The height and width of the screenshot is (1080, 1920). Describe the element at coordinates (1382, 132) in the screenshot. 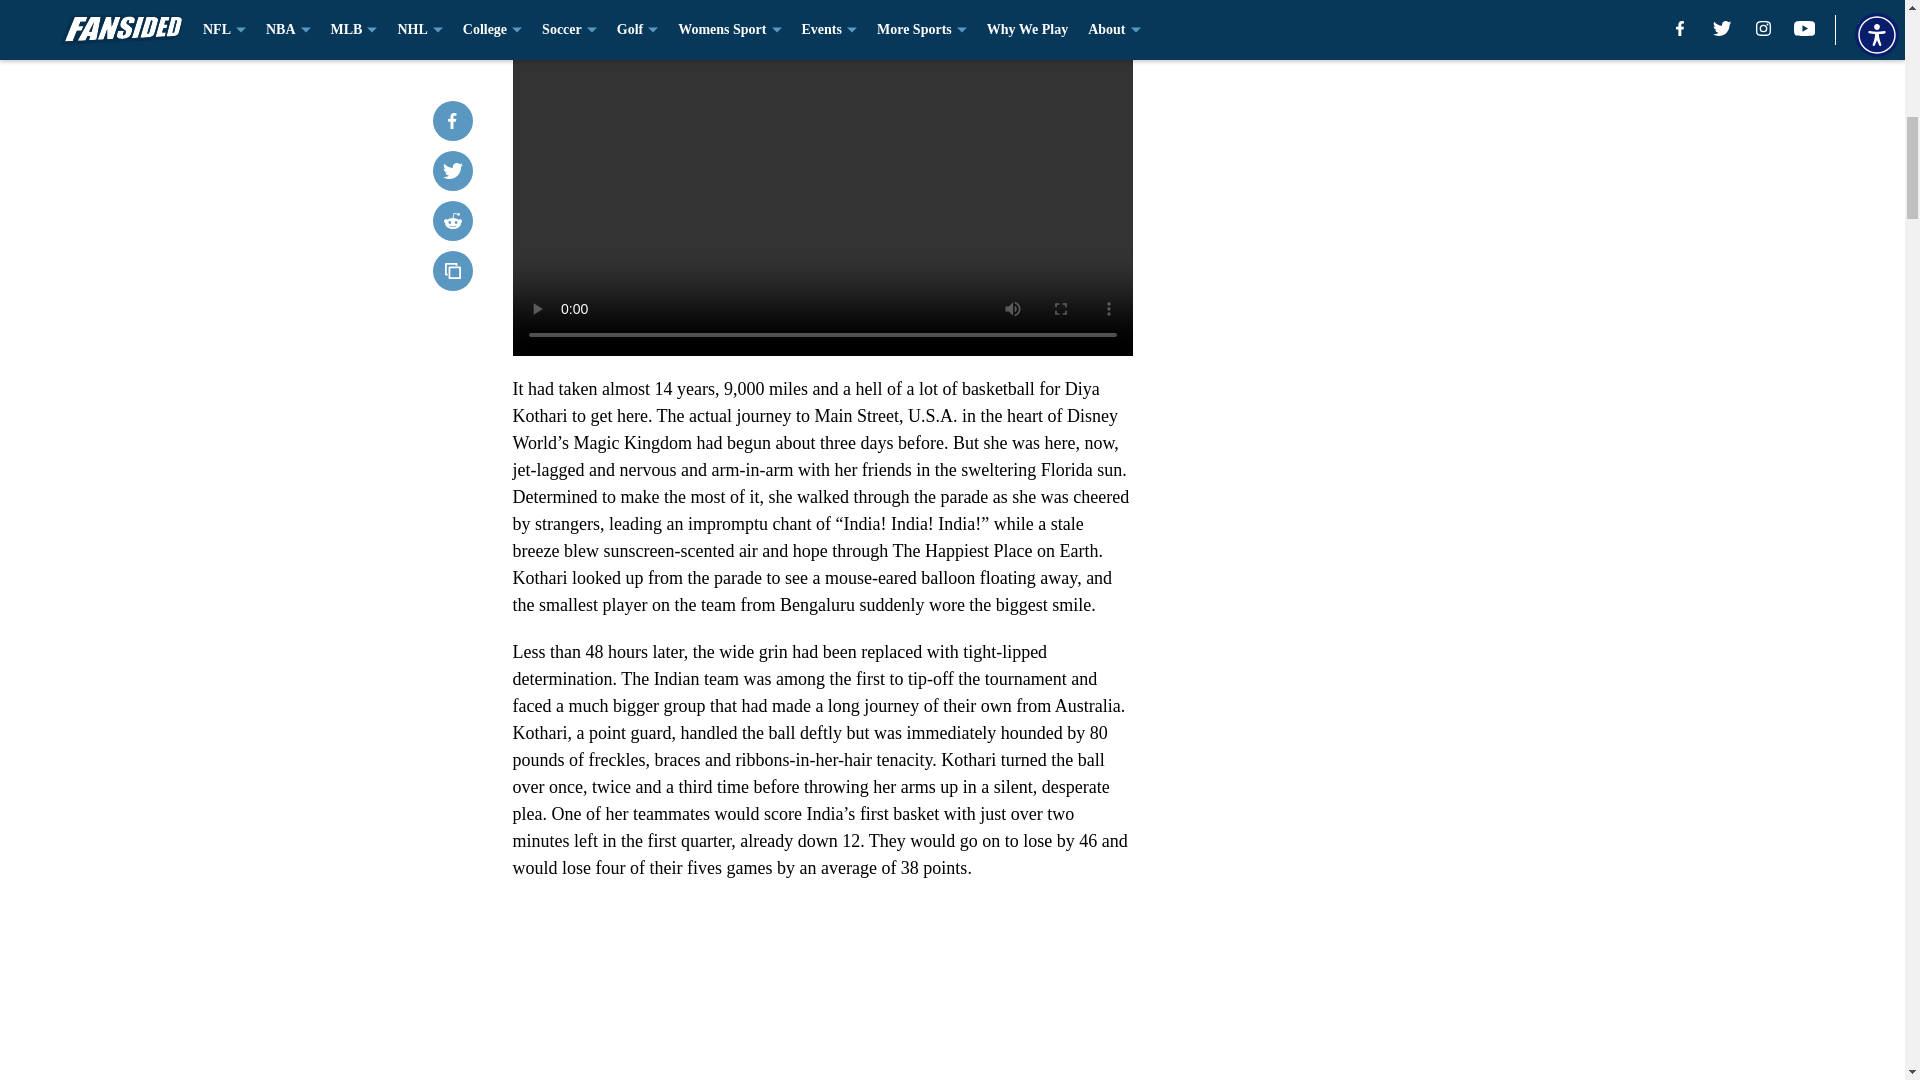

I see `3rd party ad content` at that location.